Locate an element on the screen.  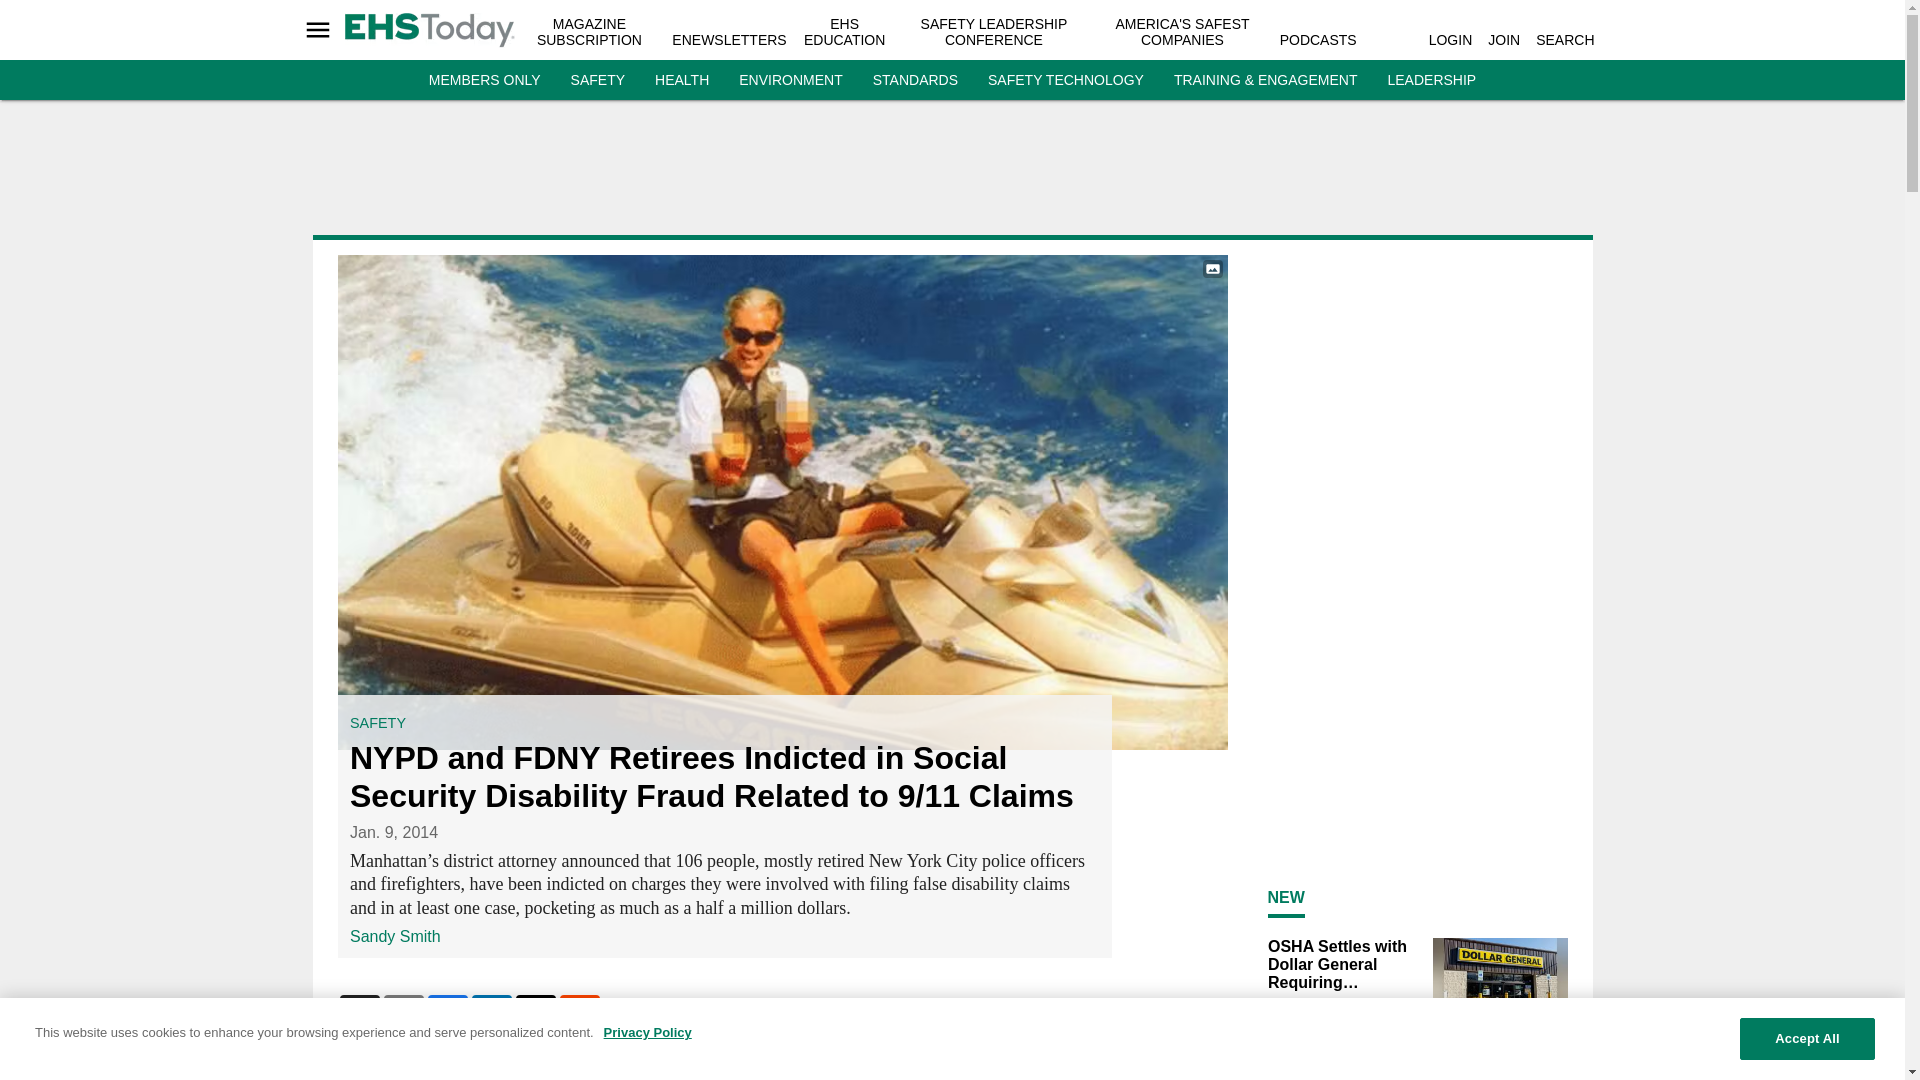
EHS EDUCATION is located at coordinates (844, 32).